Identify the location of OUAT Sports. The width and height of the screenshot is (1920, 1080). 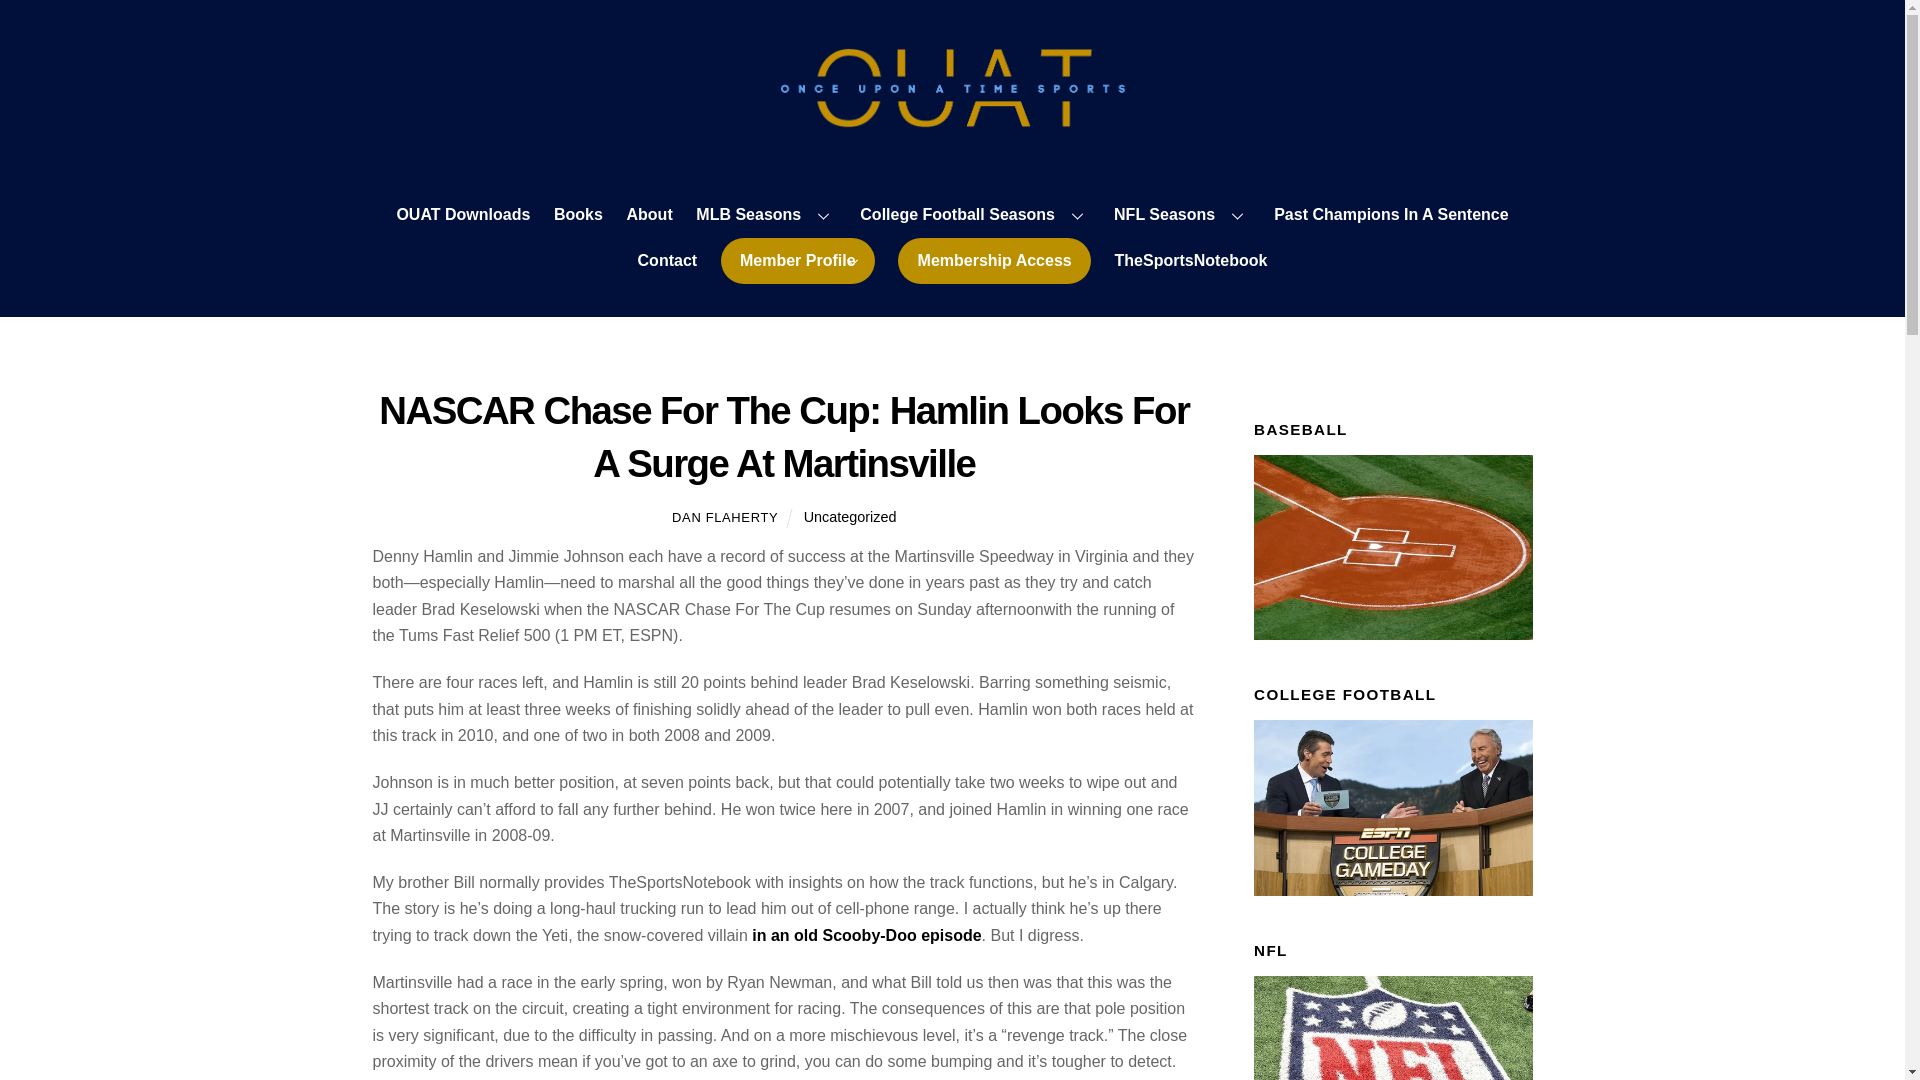
(952, 120).